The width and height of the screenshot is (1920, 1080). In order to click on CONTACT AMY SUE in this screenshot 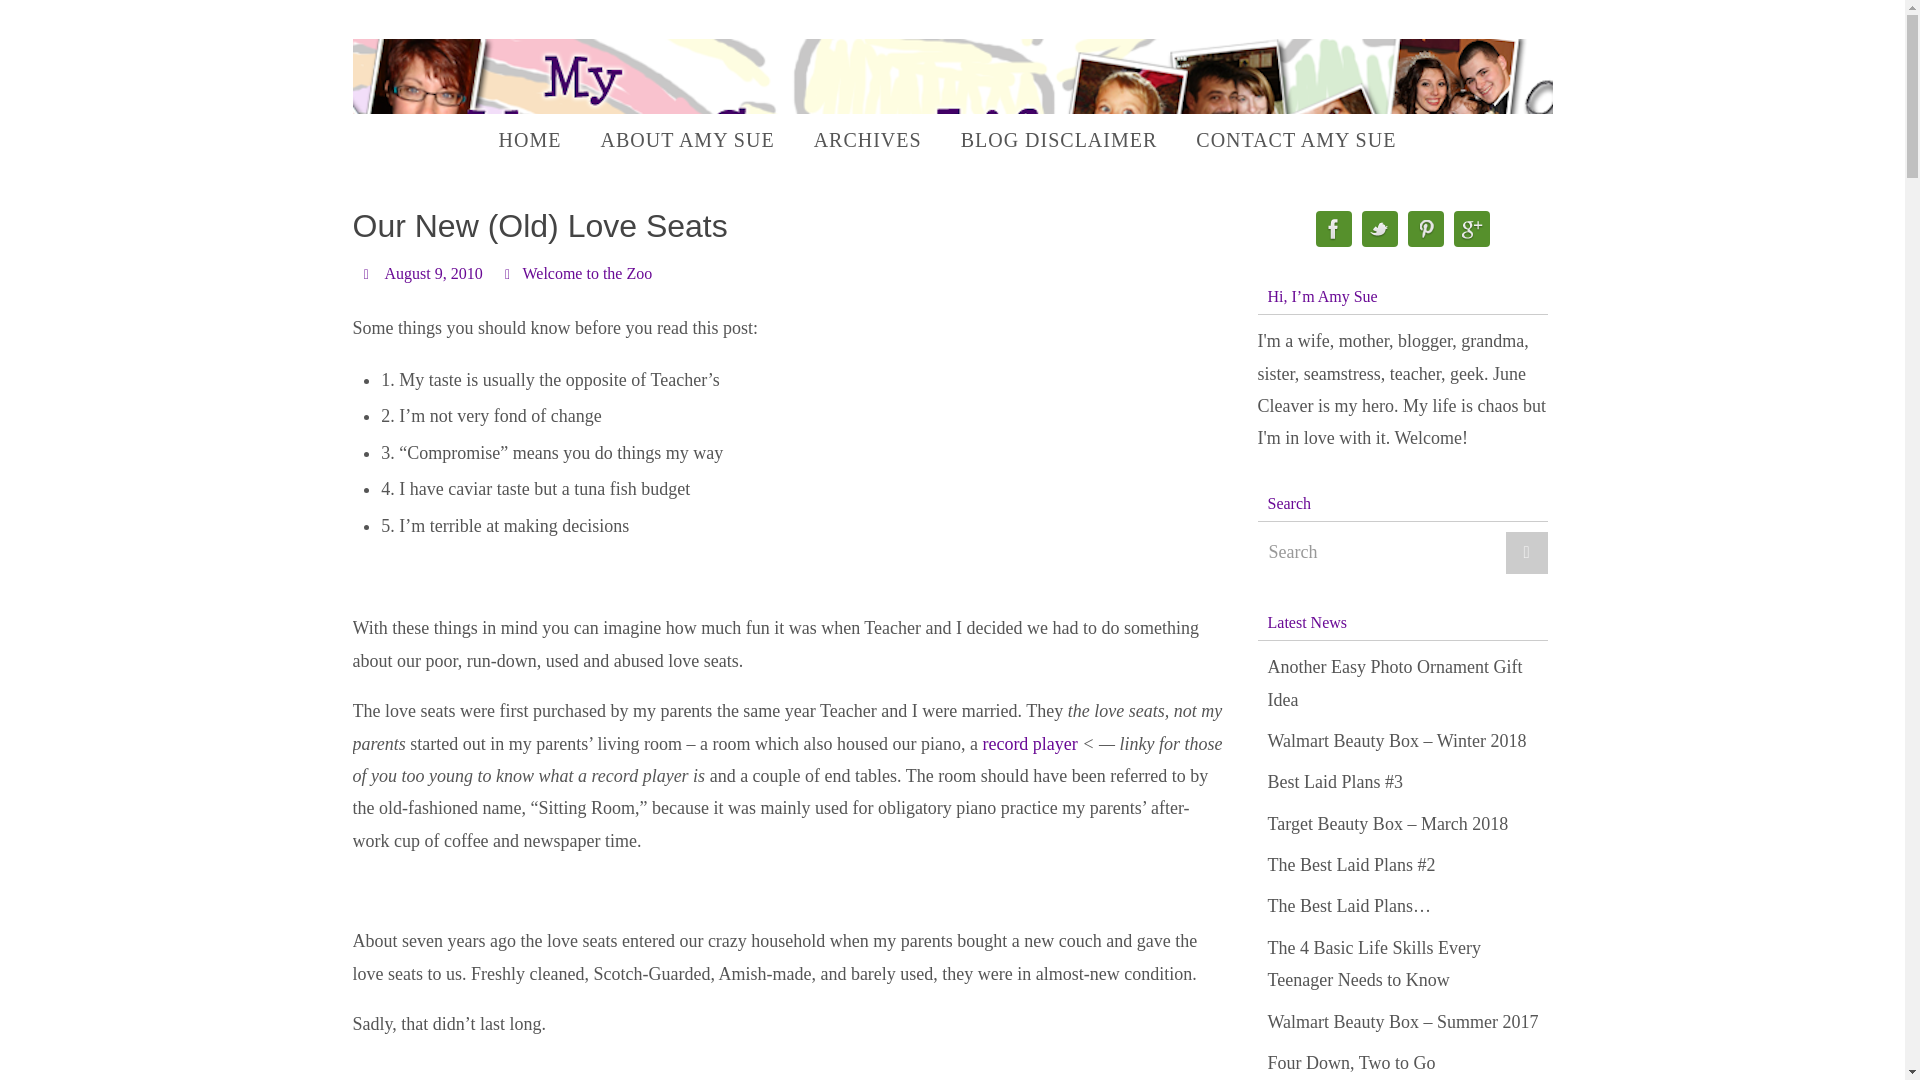, I will do `click(1296, 140)`.